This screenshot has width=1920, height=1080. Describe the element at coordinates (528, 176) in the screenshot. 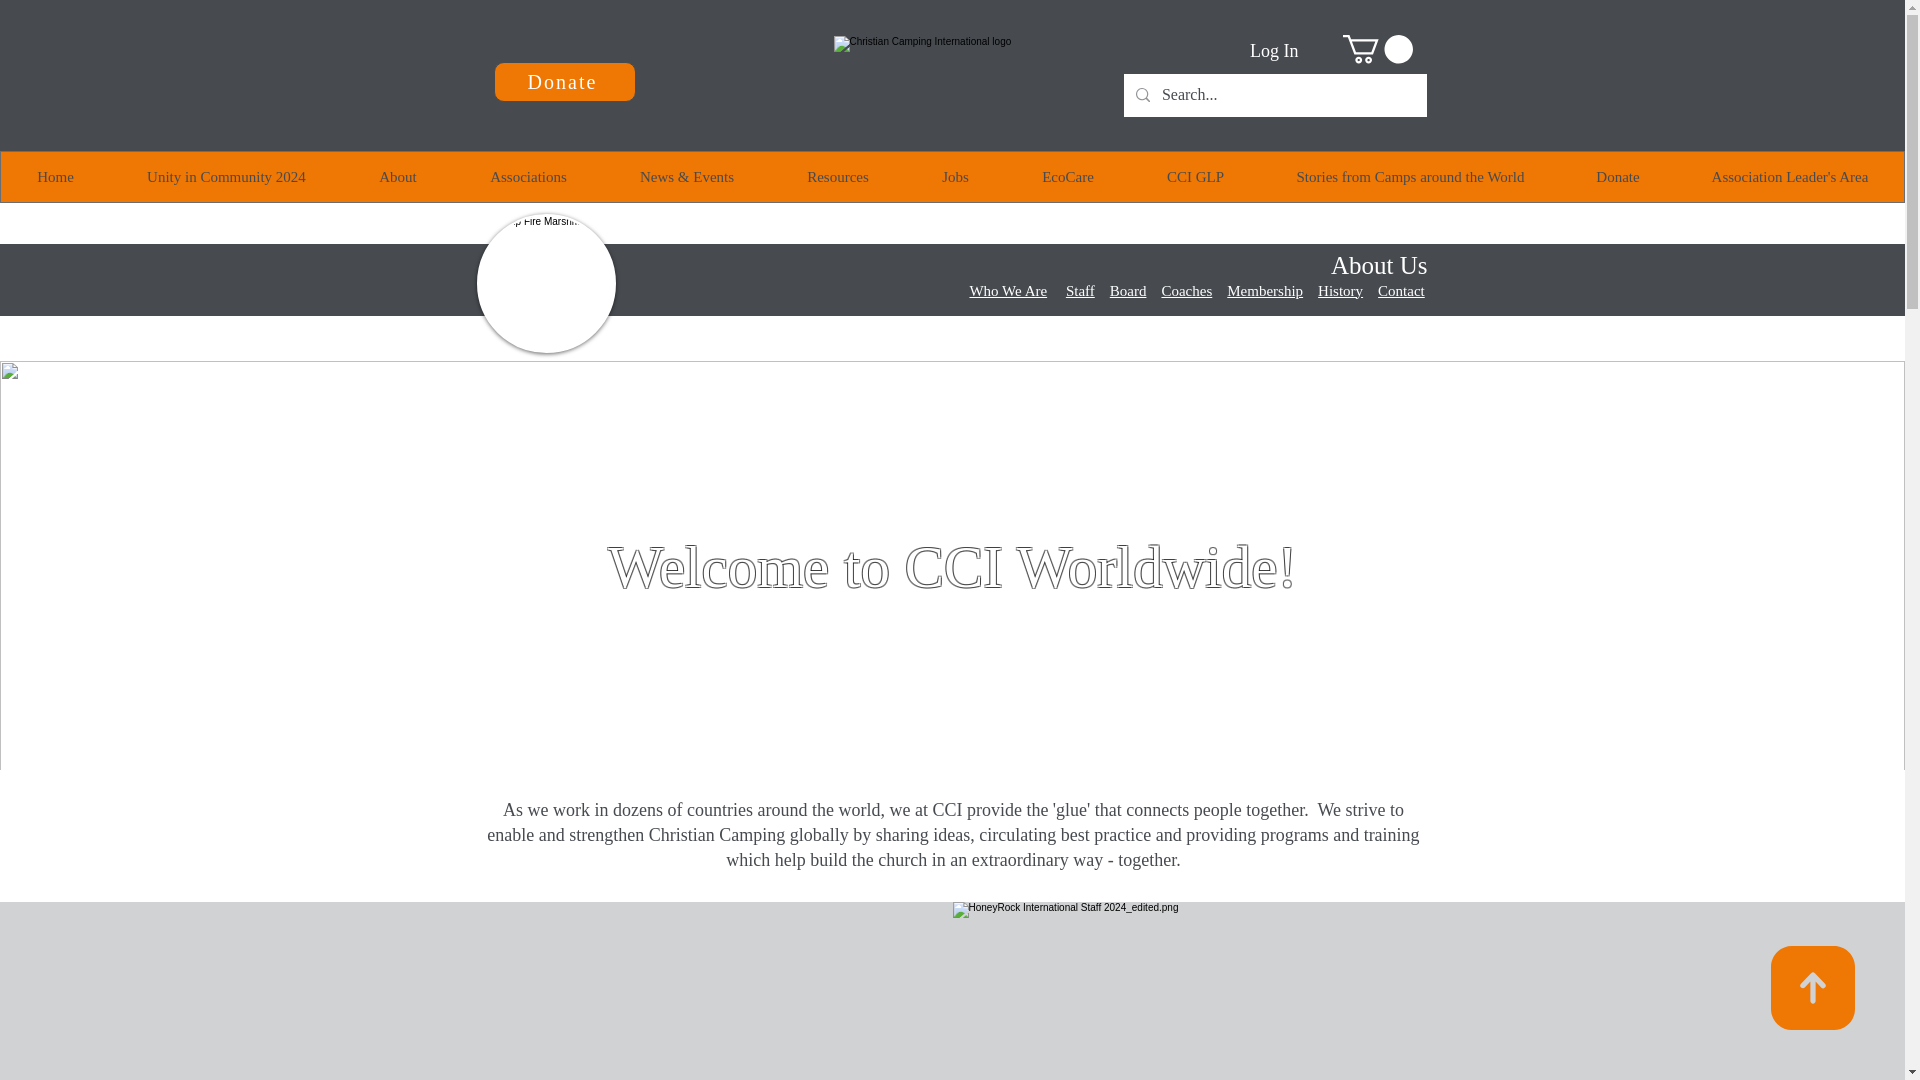

I see `Associations` at that location.